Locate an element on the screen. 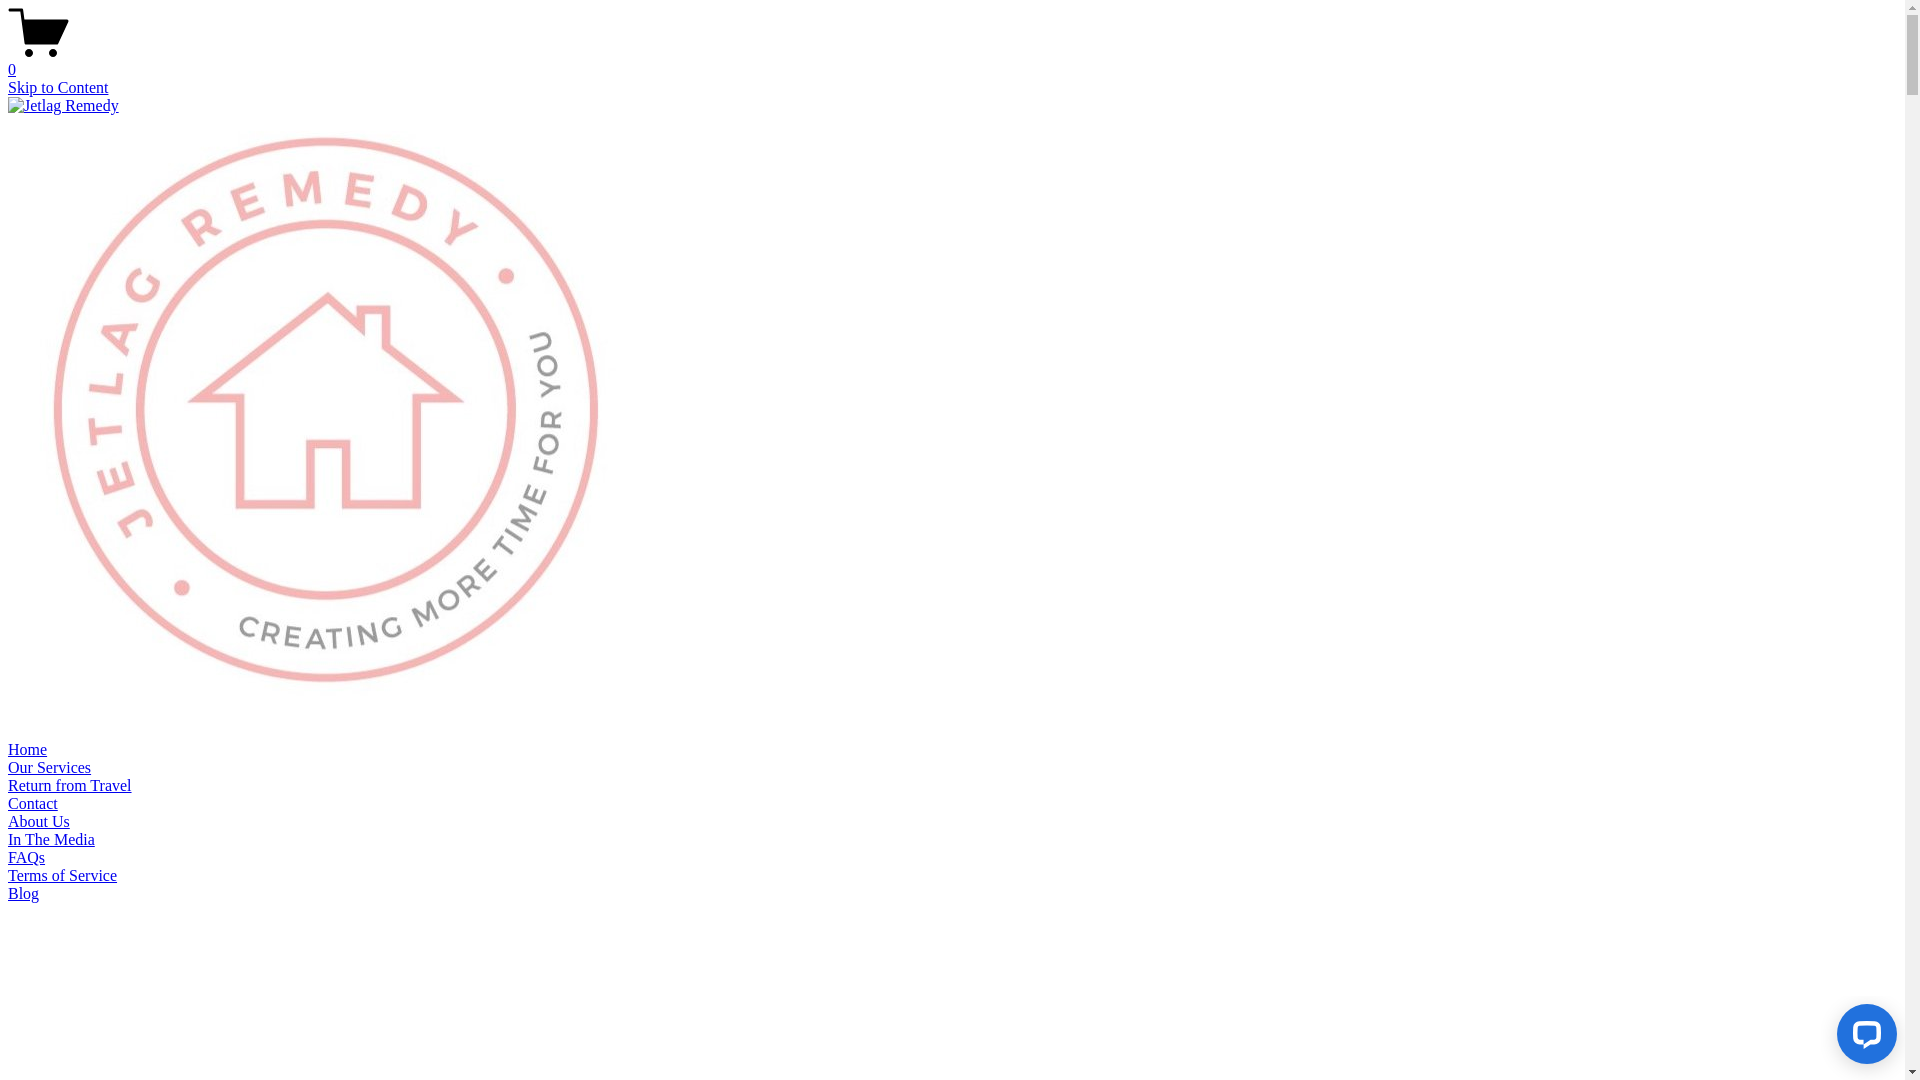 The width and height of the screenshot is (1920, 1080). 0 is located at coordinates (952, 61).